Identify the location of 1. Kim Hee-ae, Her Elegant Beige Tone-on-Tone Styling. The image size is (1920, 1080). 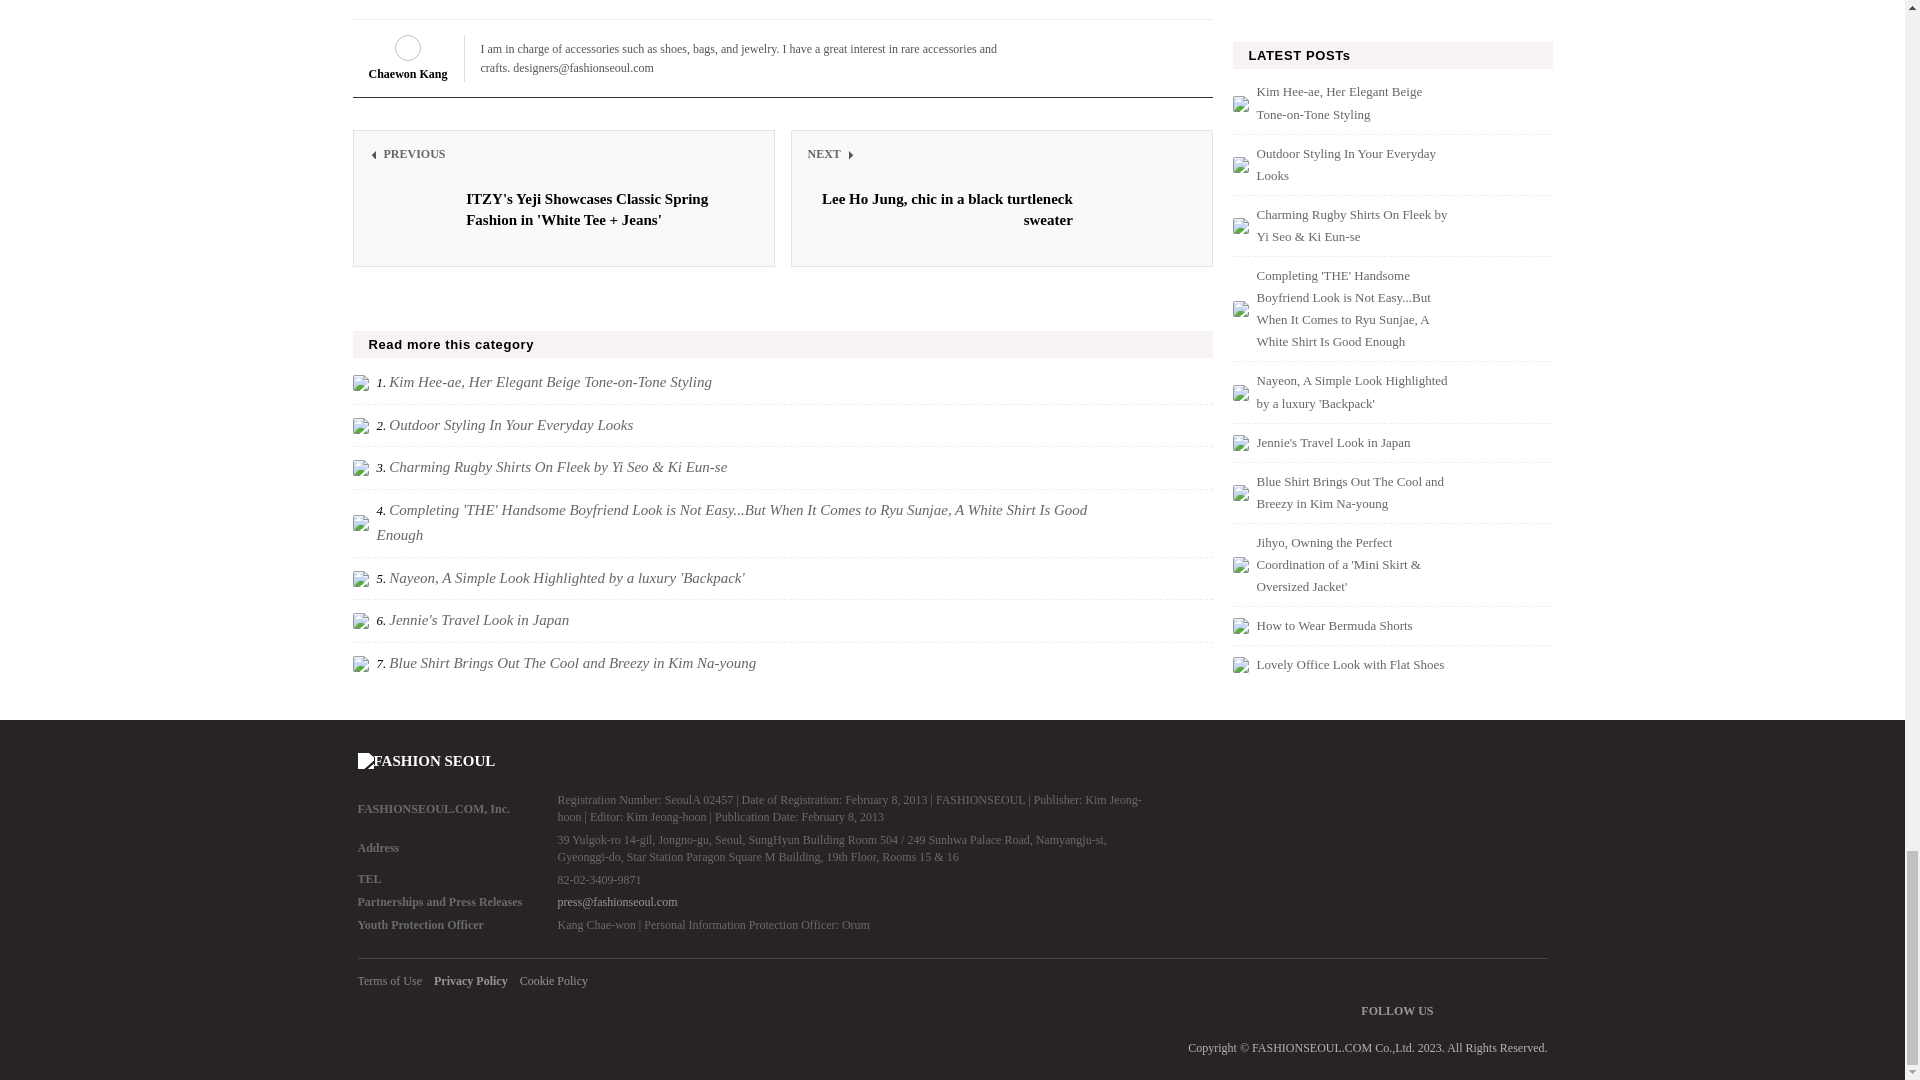
(781, 383).